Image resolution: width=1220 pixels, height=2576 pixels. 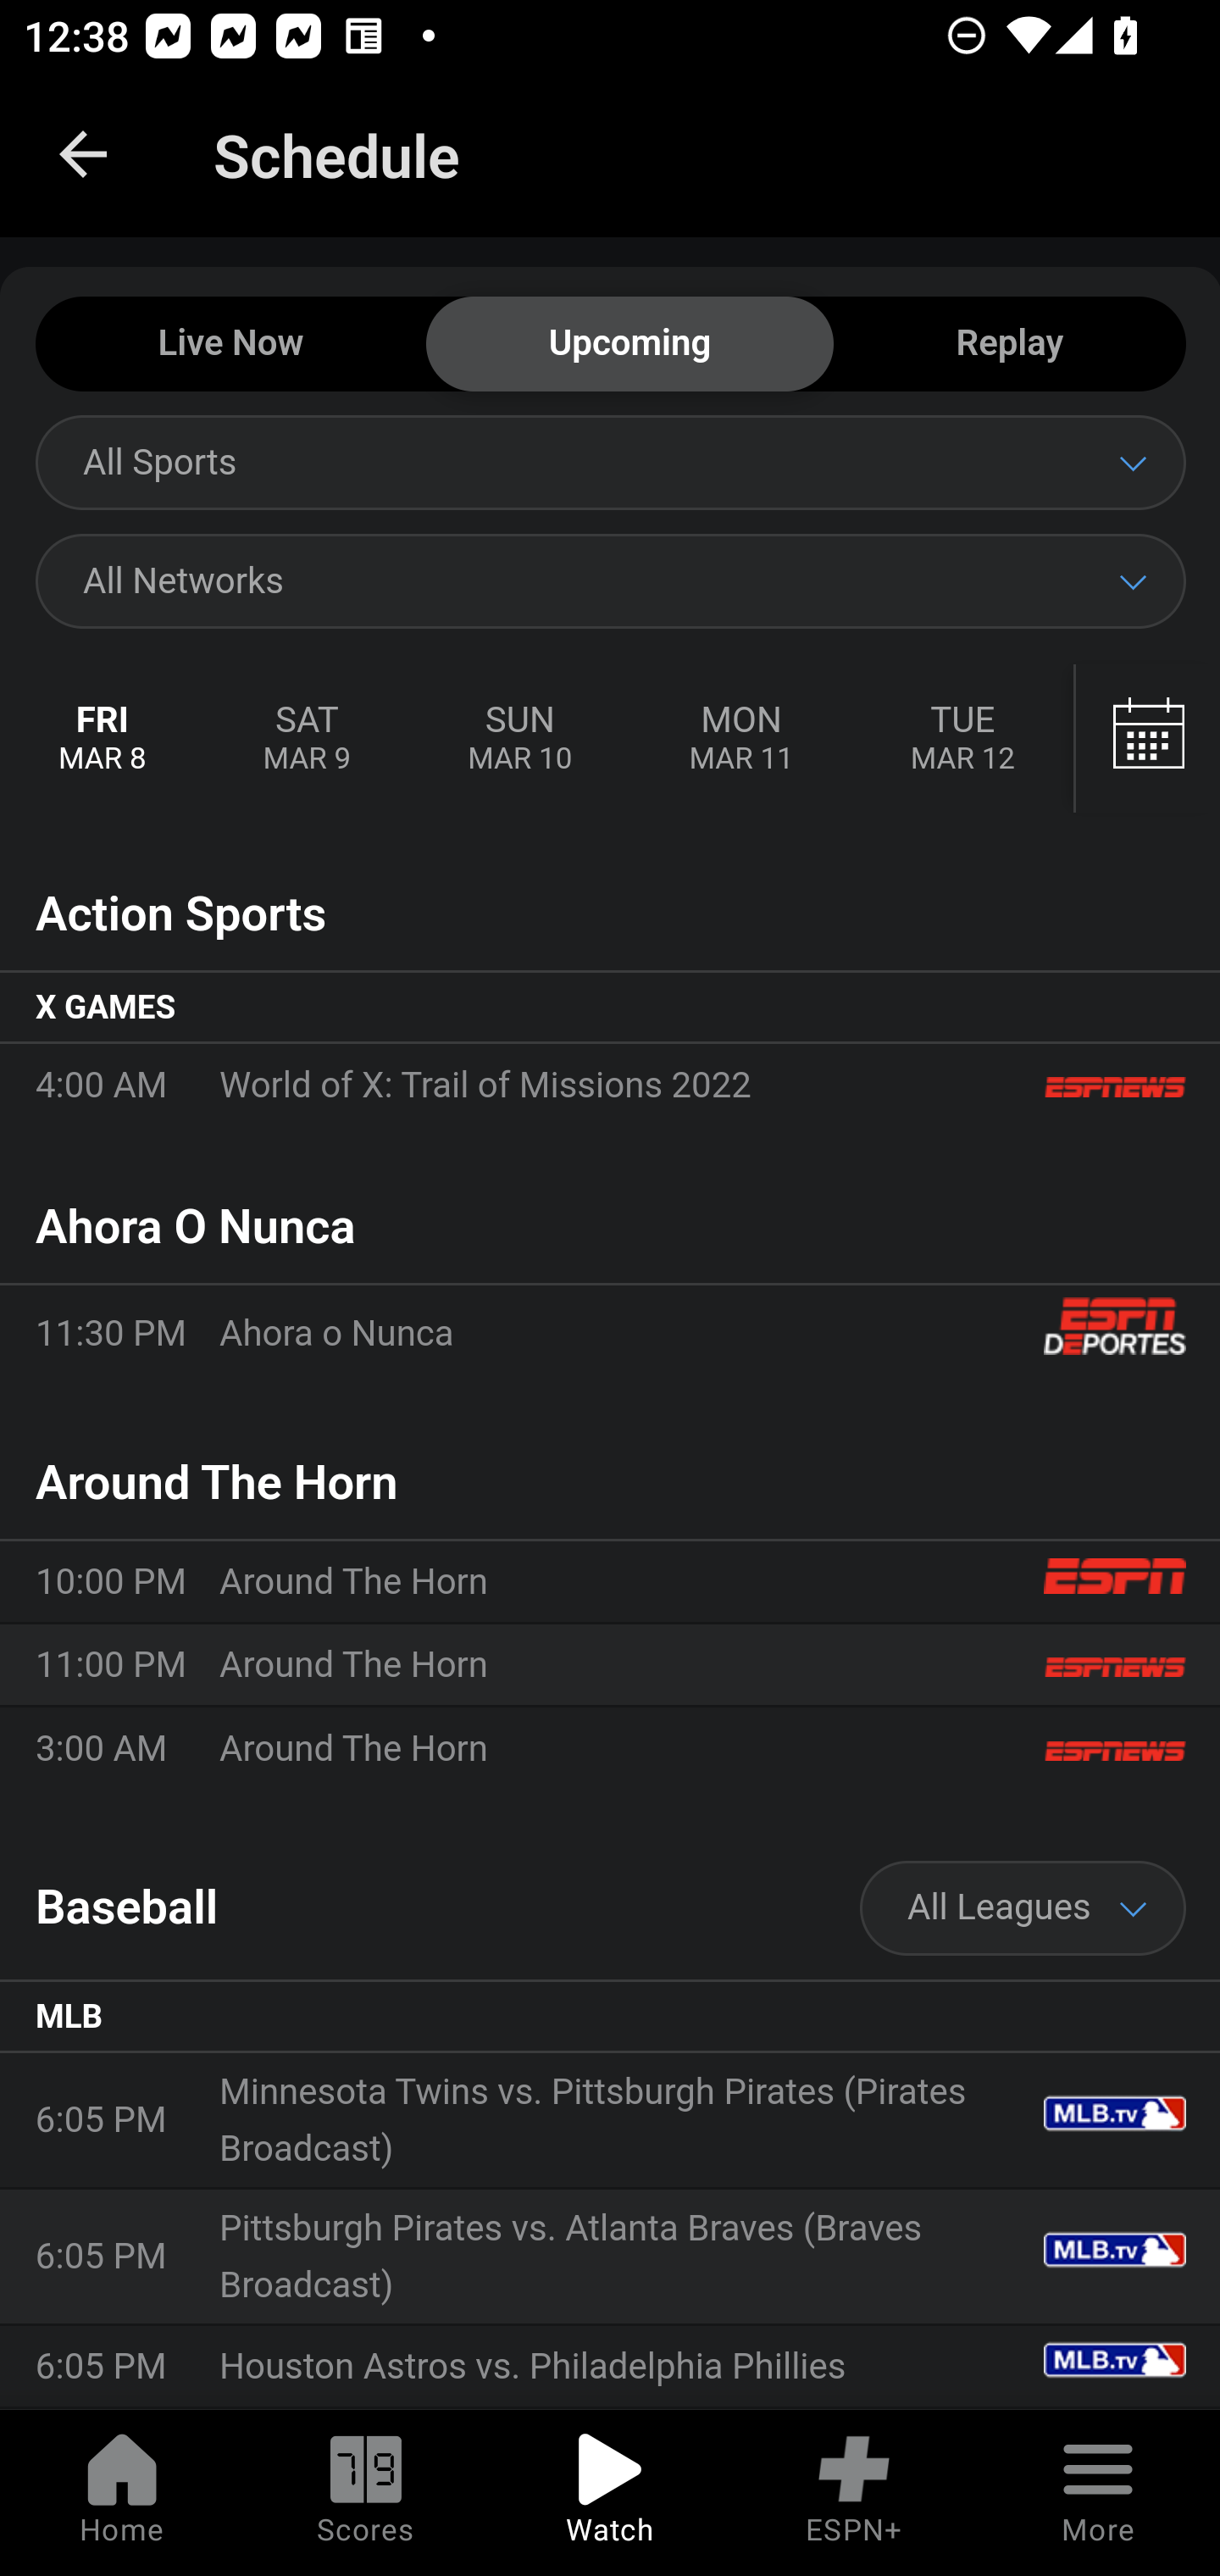 I want to click on Home, so click(x=122, y=2493).